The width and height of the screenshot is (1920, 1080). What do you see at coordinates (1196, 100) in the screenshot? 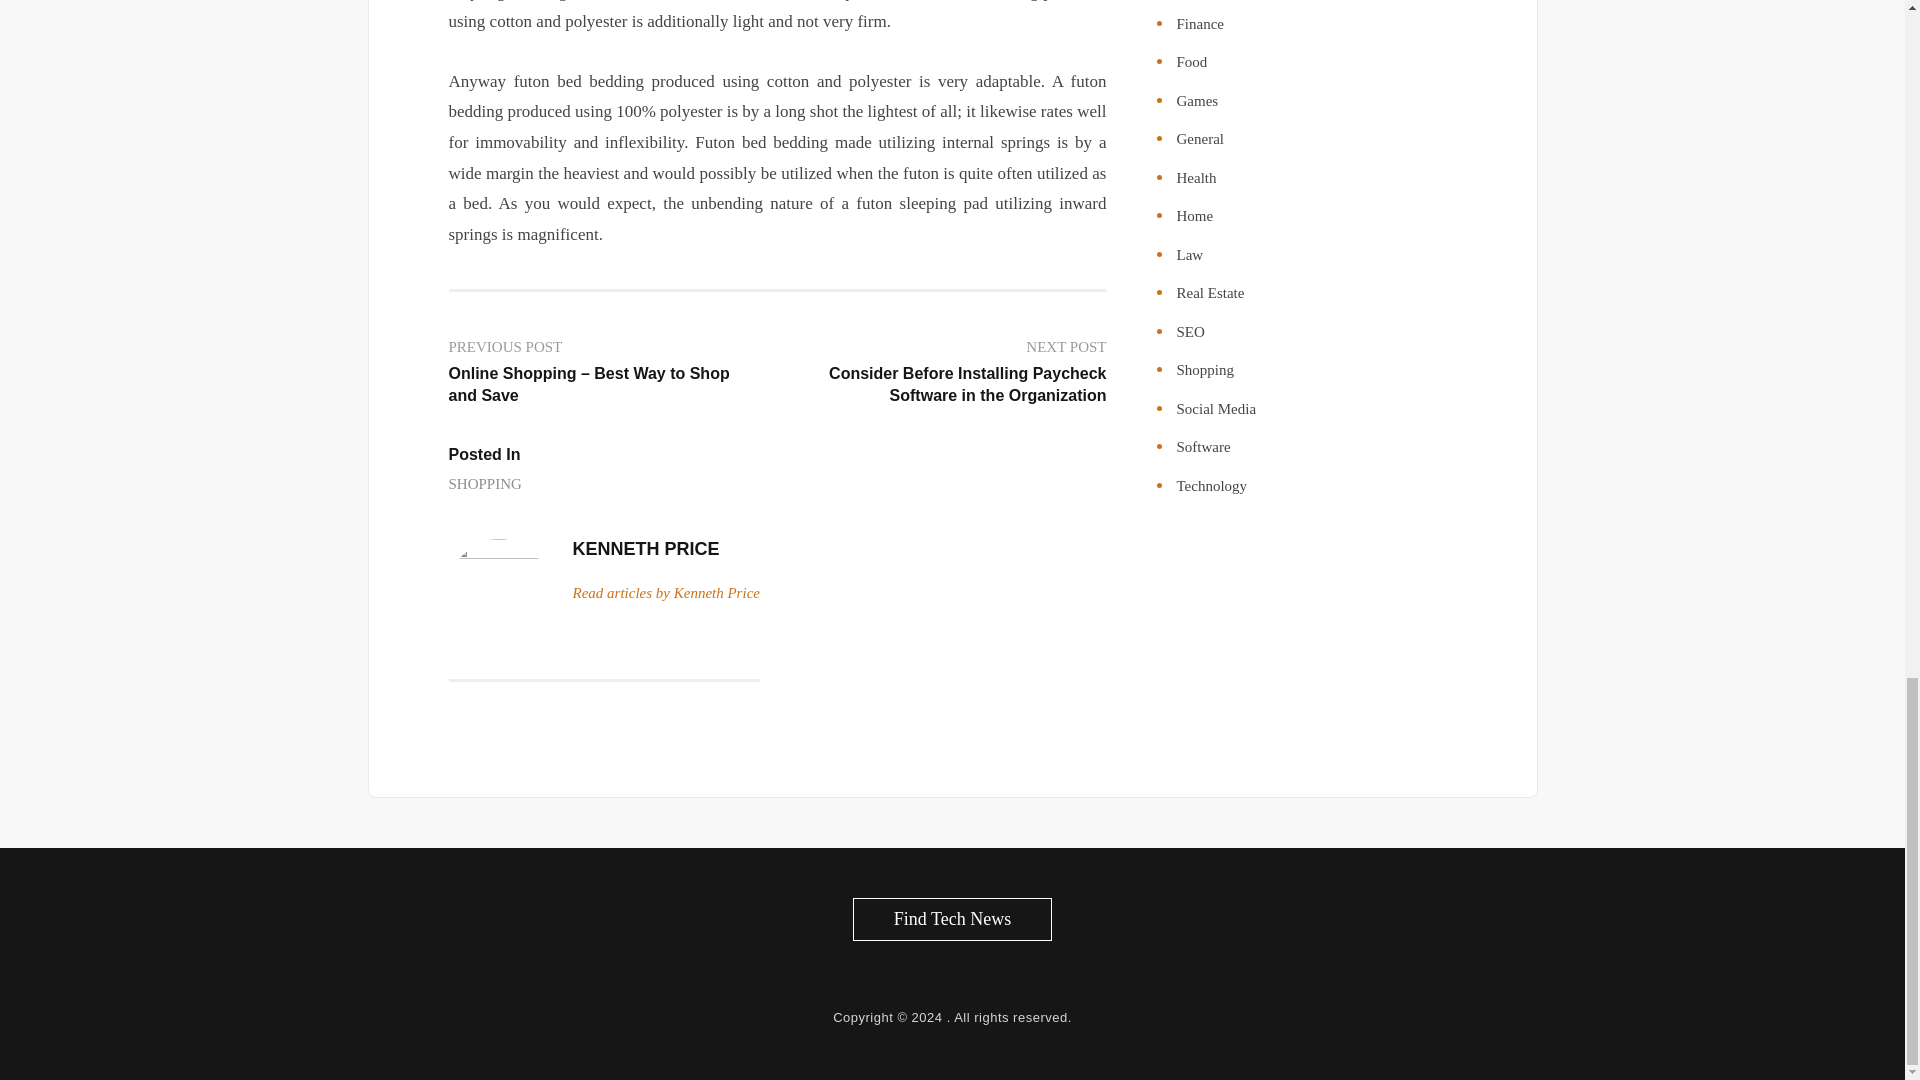
I see `Games` at bounding box center [1196, 100].